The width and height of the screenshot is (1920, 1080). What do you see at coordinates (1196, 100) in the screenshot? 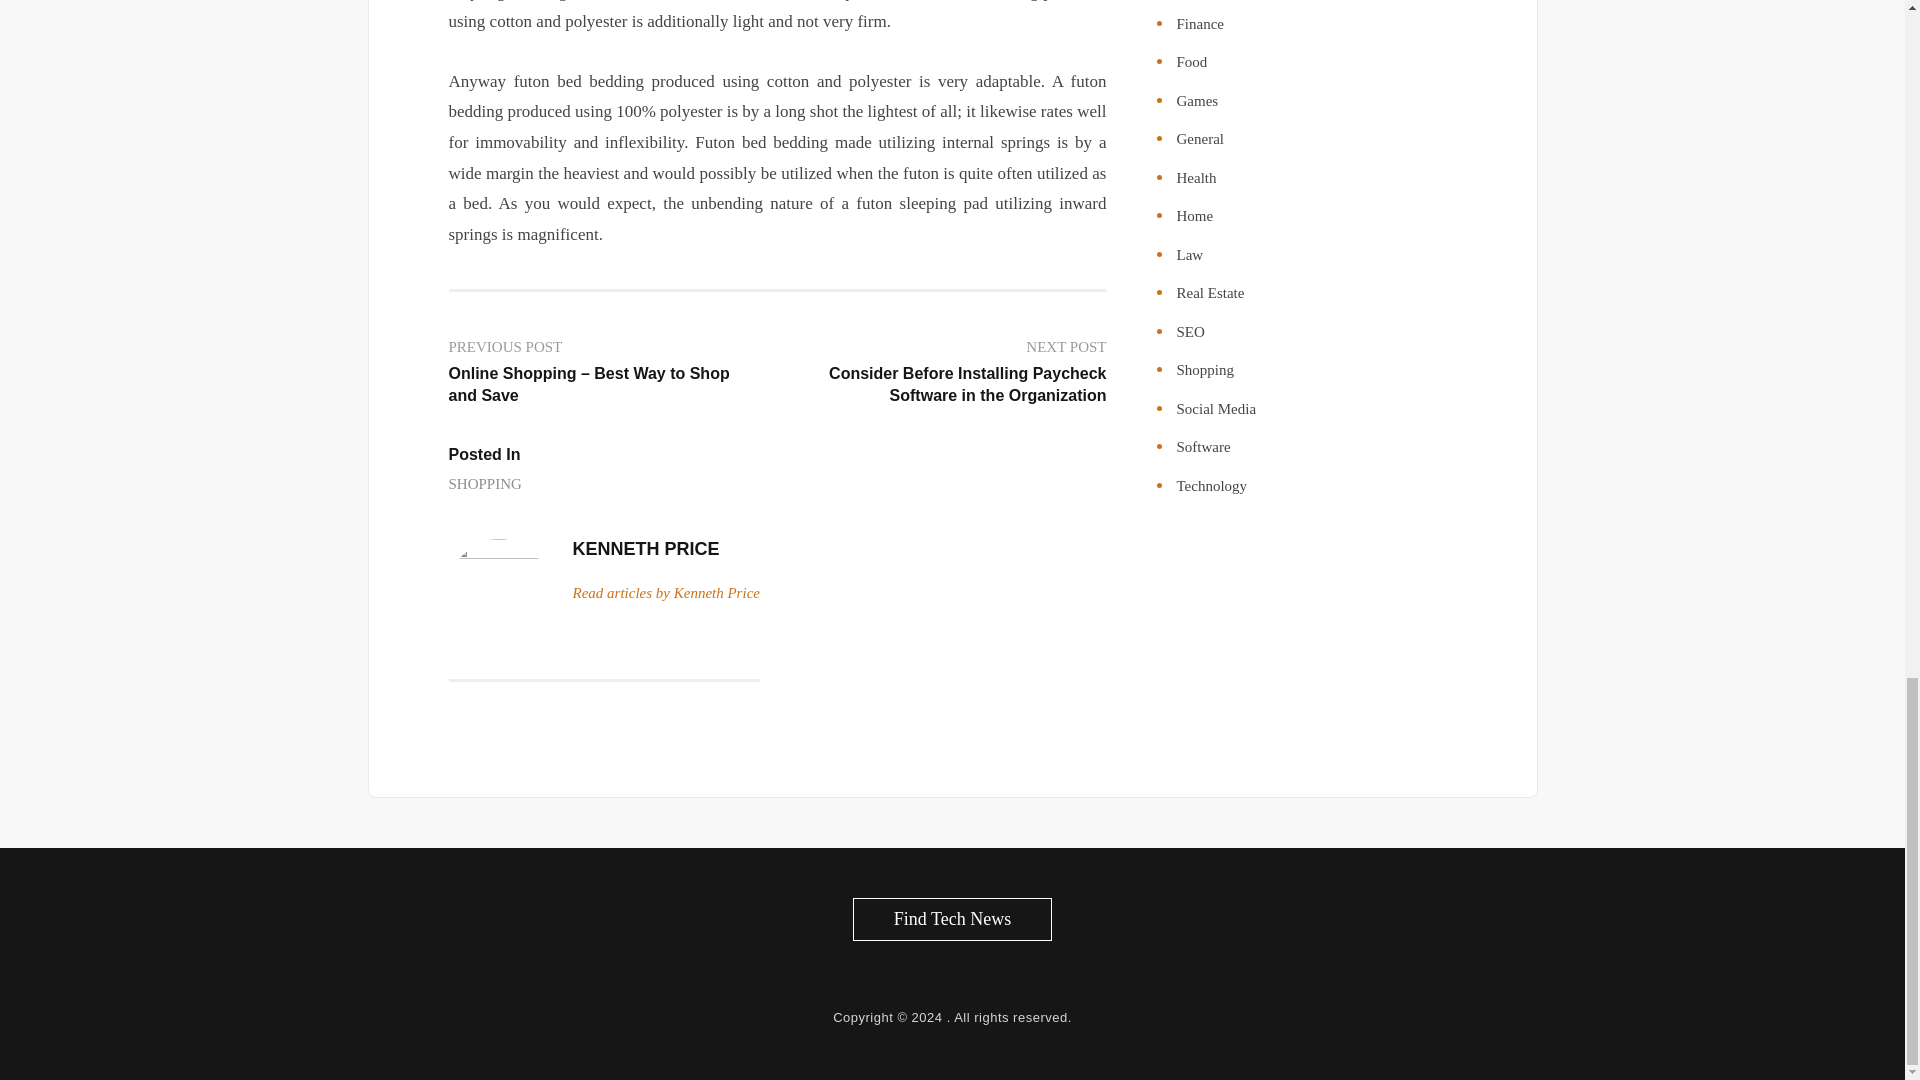
I see `Games` at bounding box center [1196, 100].